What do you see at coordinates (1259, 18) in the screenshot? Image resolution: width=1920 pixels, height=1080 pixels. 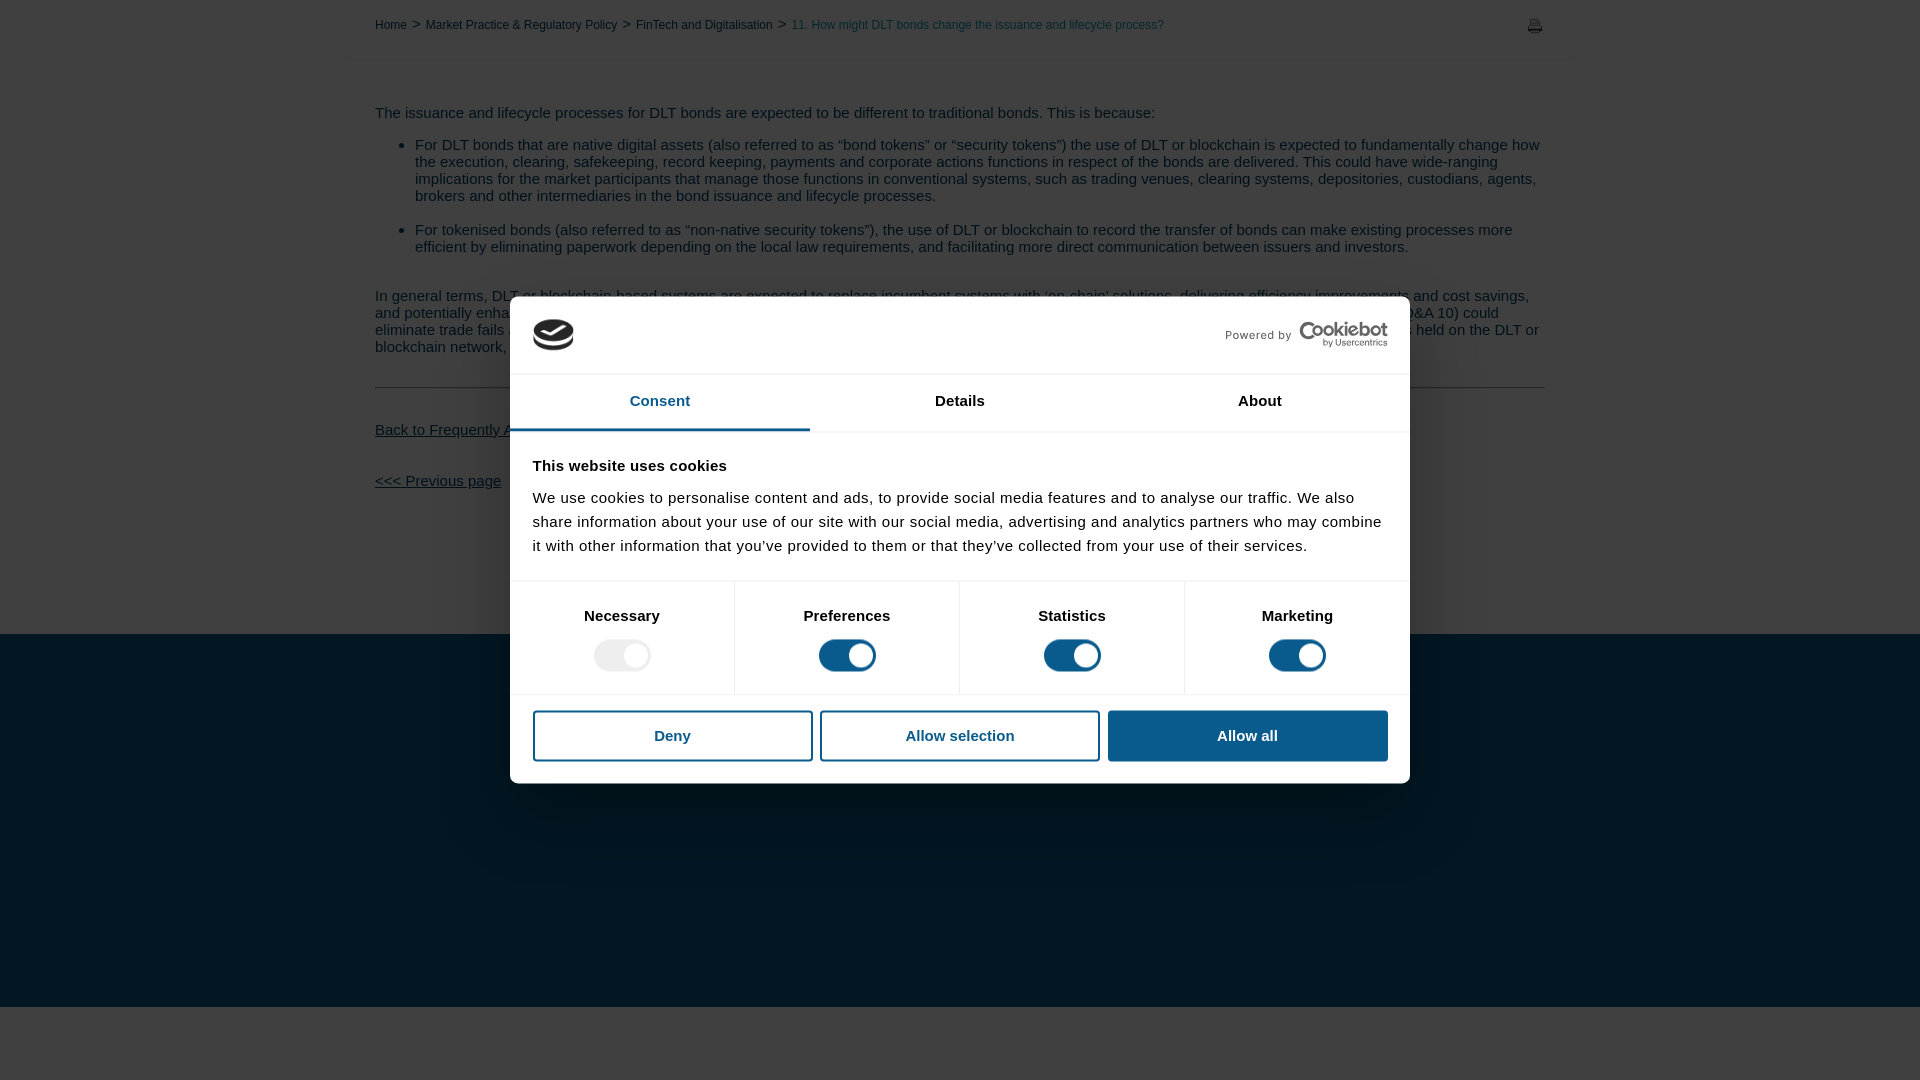 I see `About` at bounding box center [1259, 18].